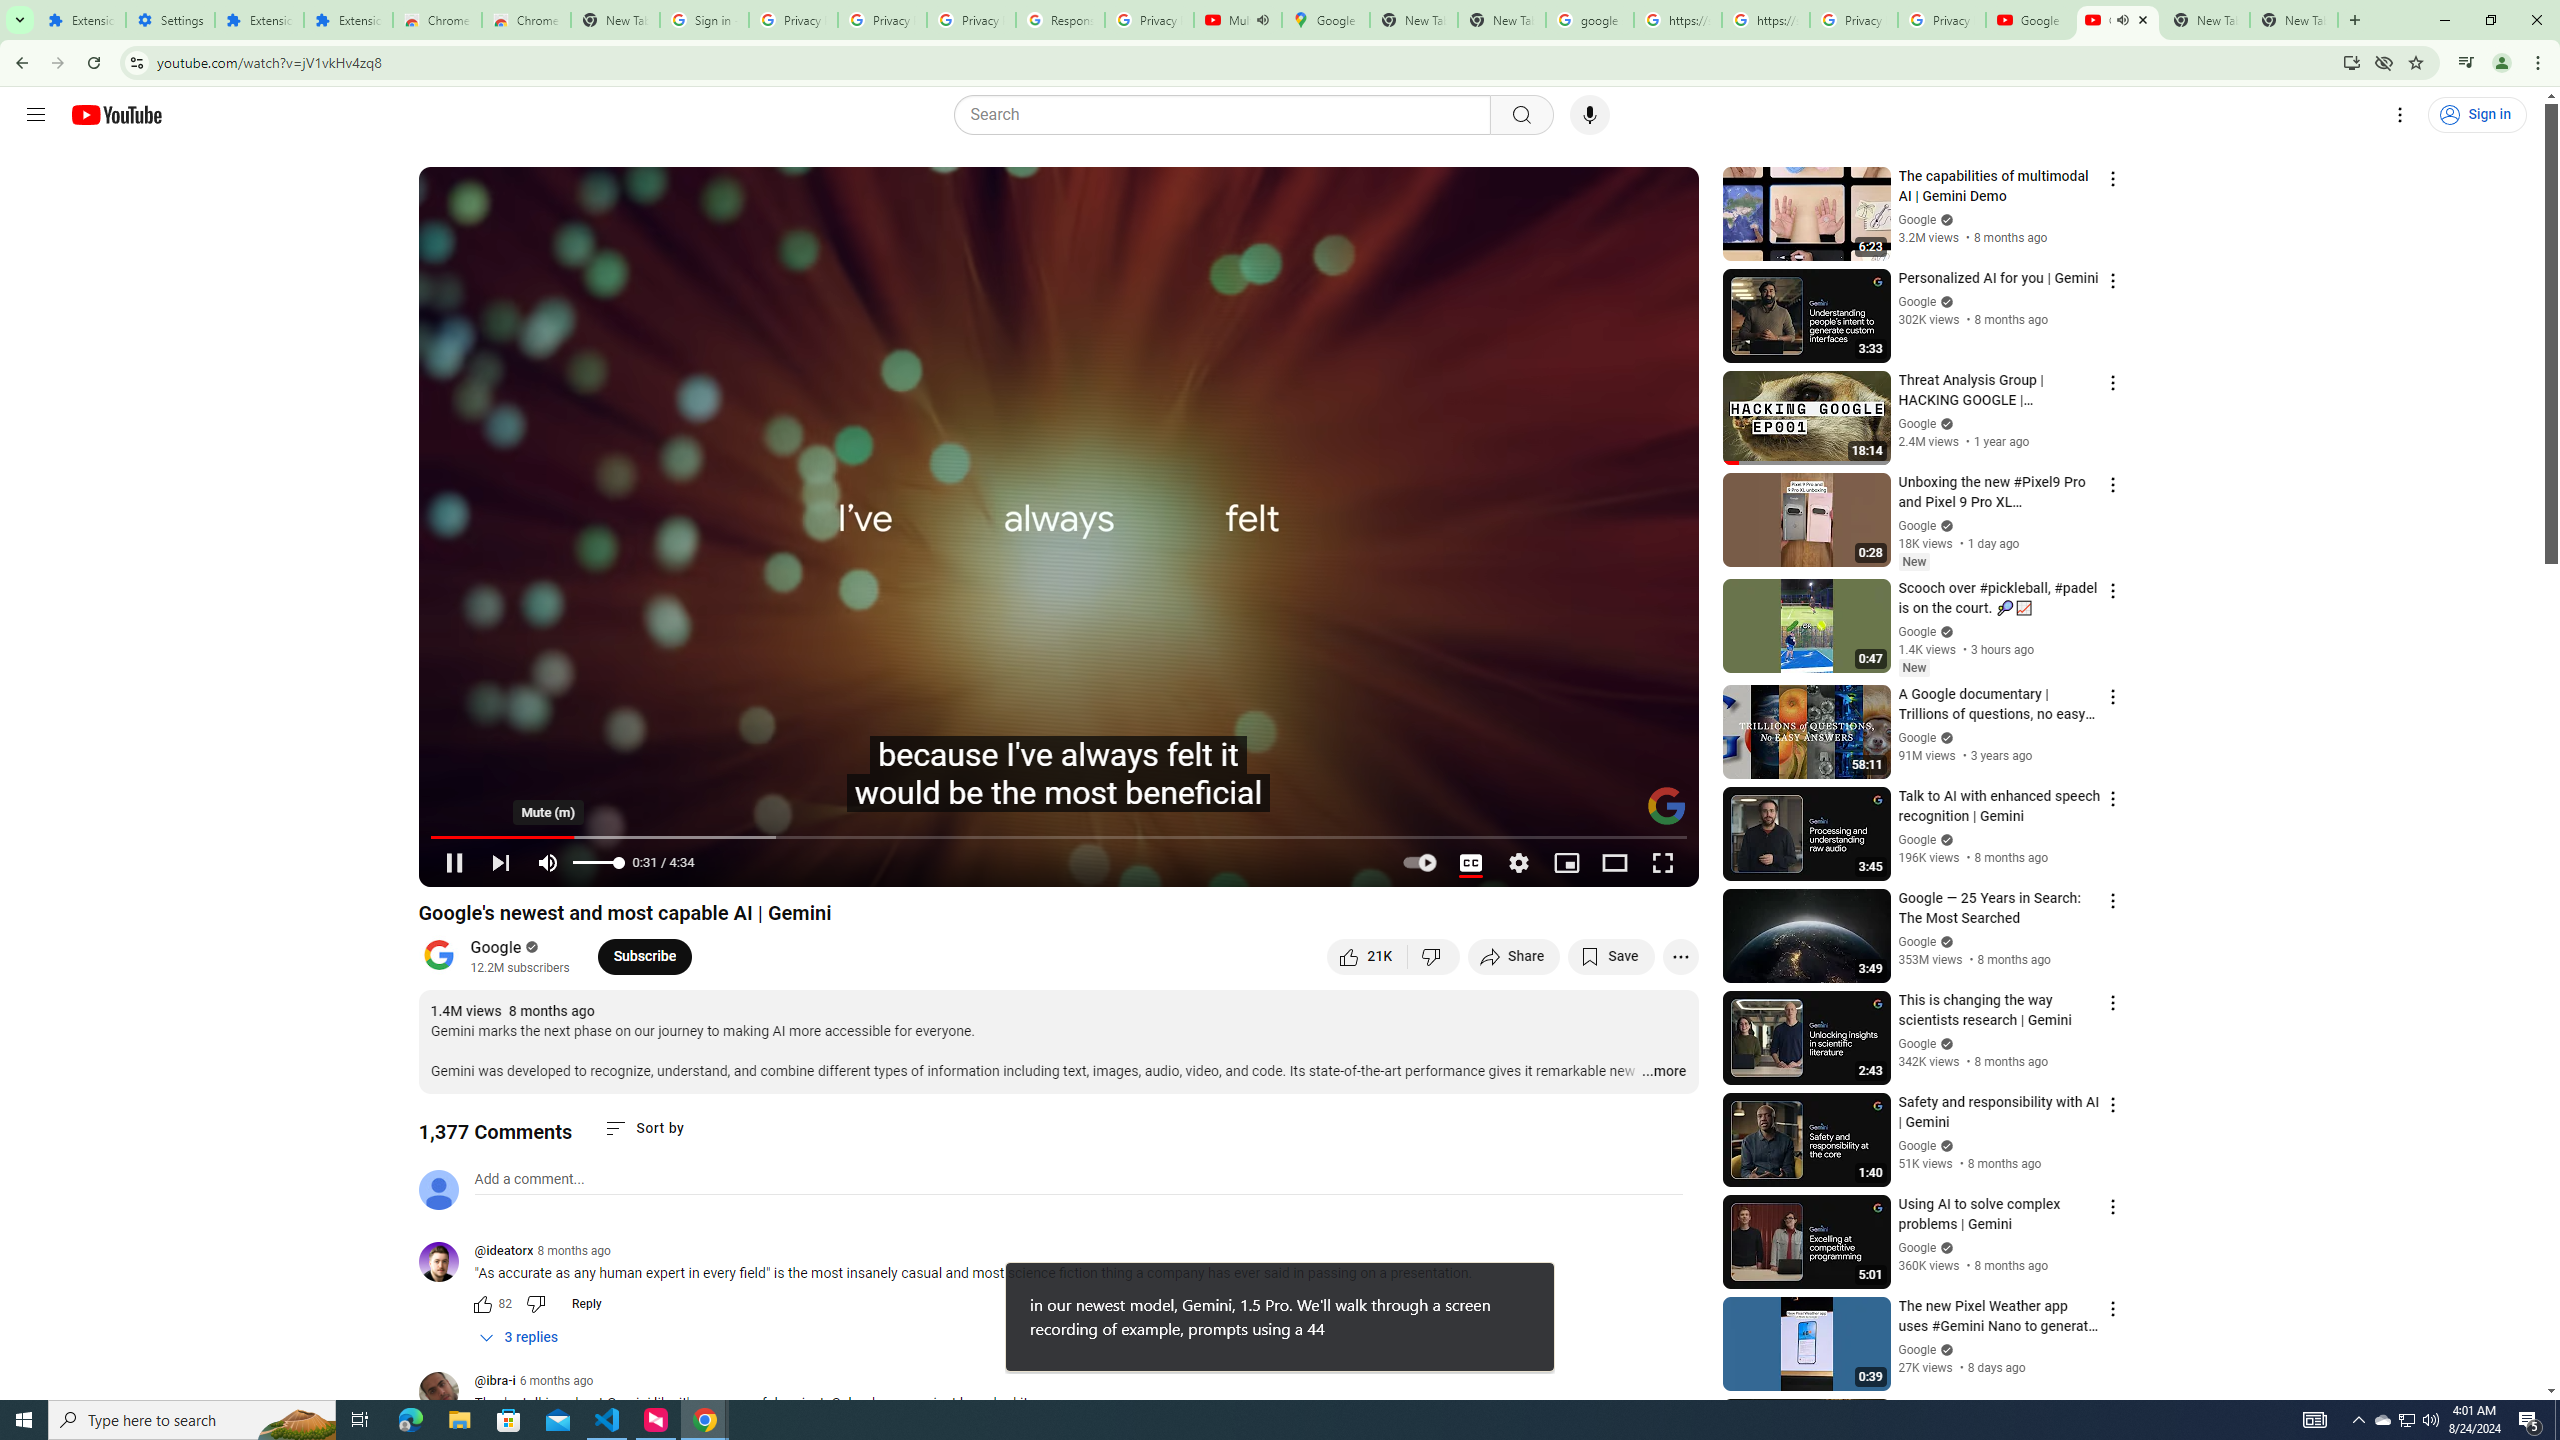 This screenshot has height=1440, width=2560. Describe the element at coordinates (1913, 668) in the screenshot. I see `New` at that location.